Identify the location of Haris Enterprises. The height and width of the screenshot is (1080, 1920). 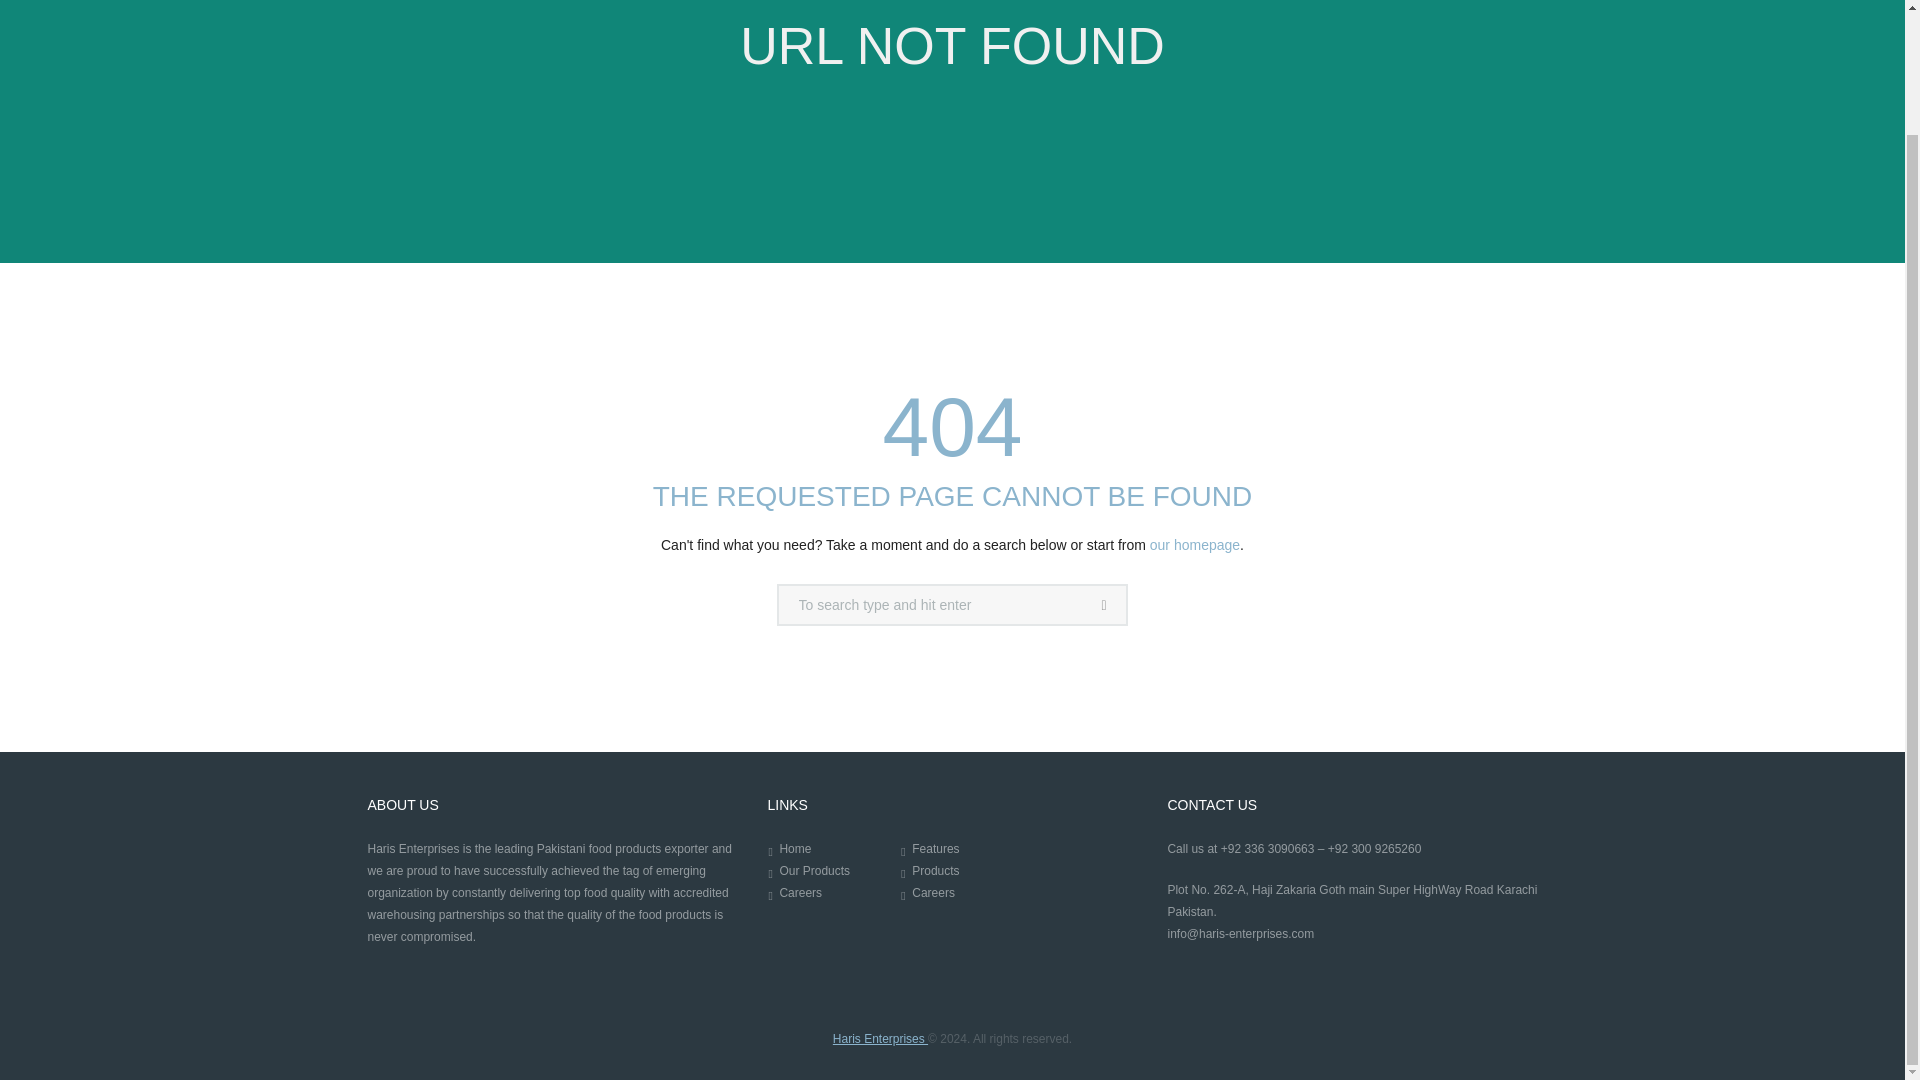
(880, 1039).